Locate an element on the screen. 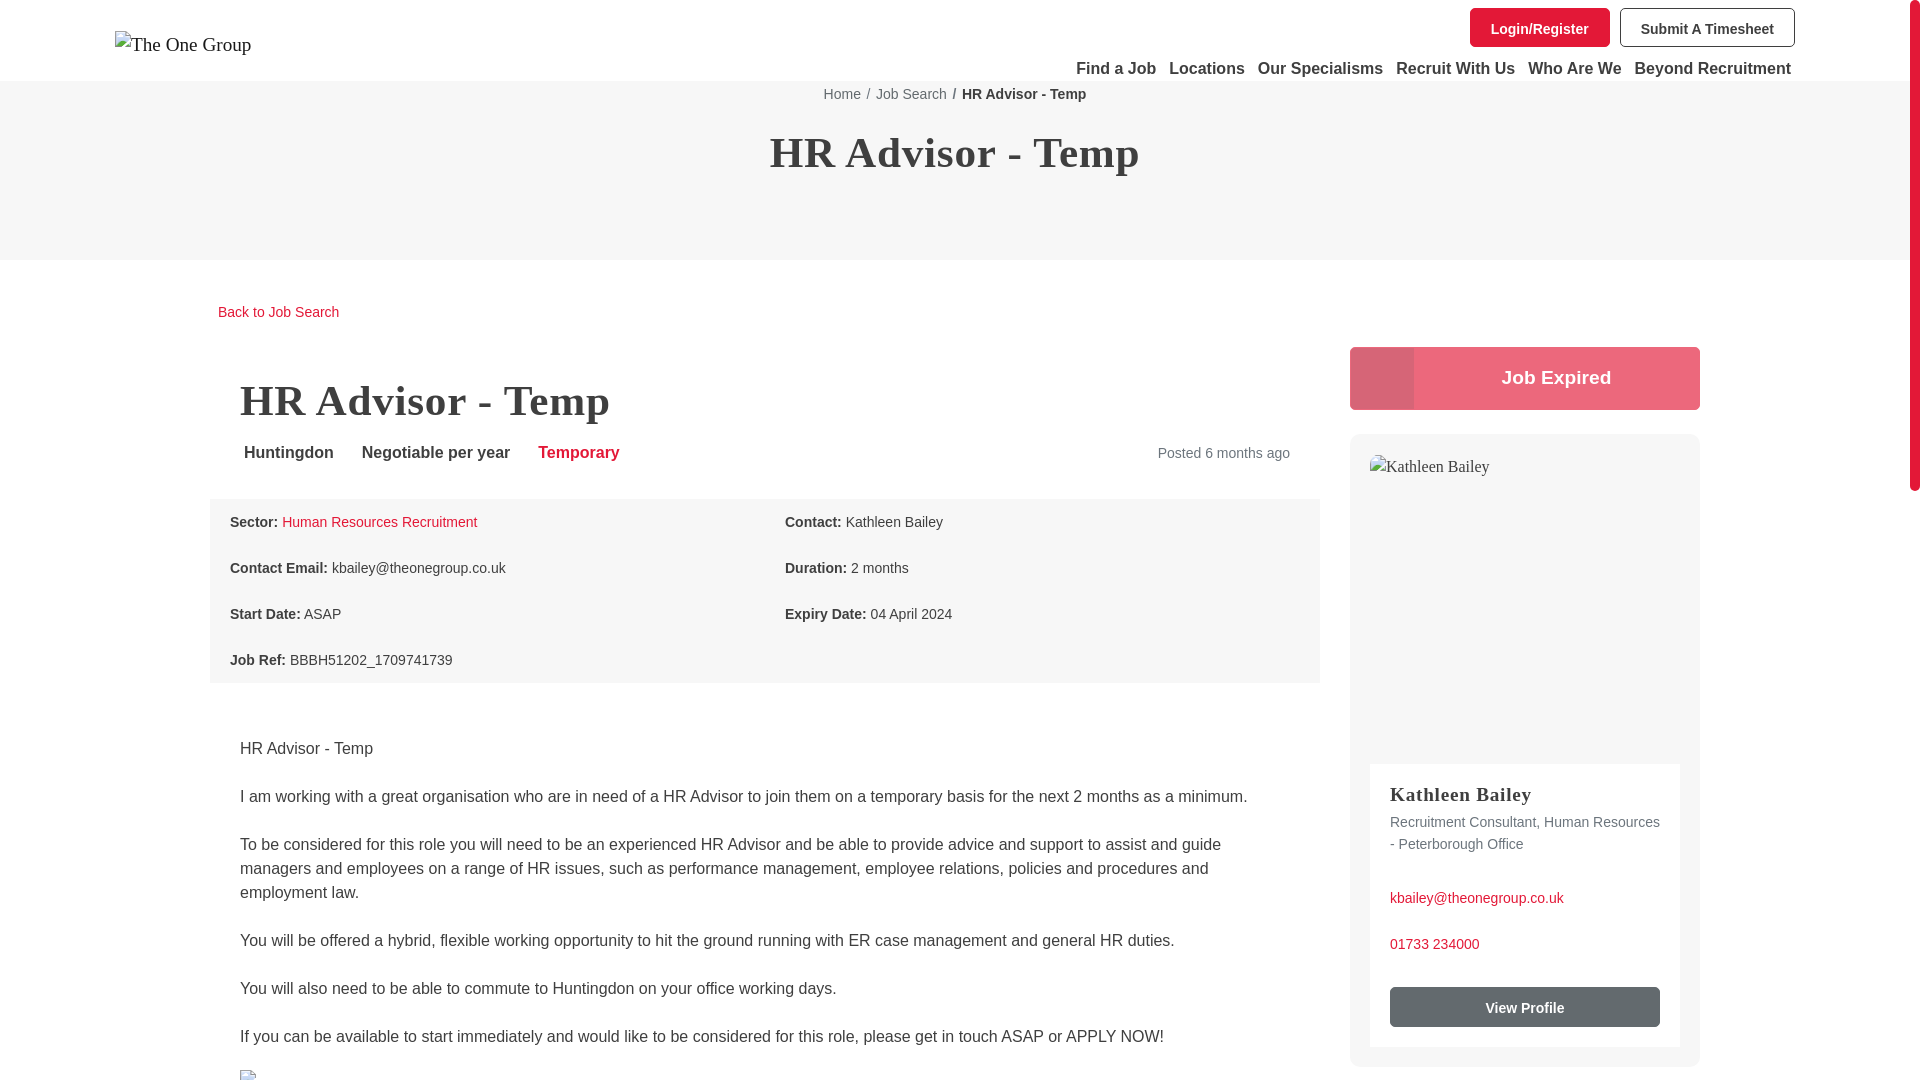  Who Are We is located at coordinates (1574, 69).